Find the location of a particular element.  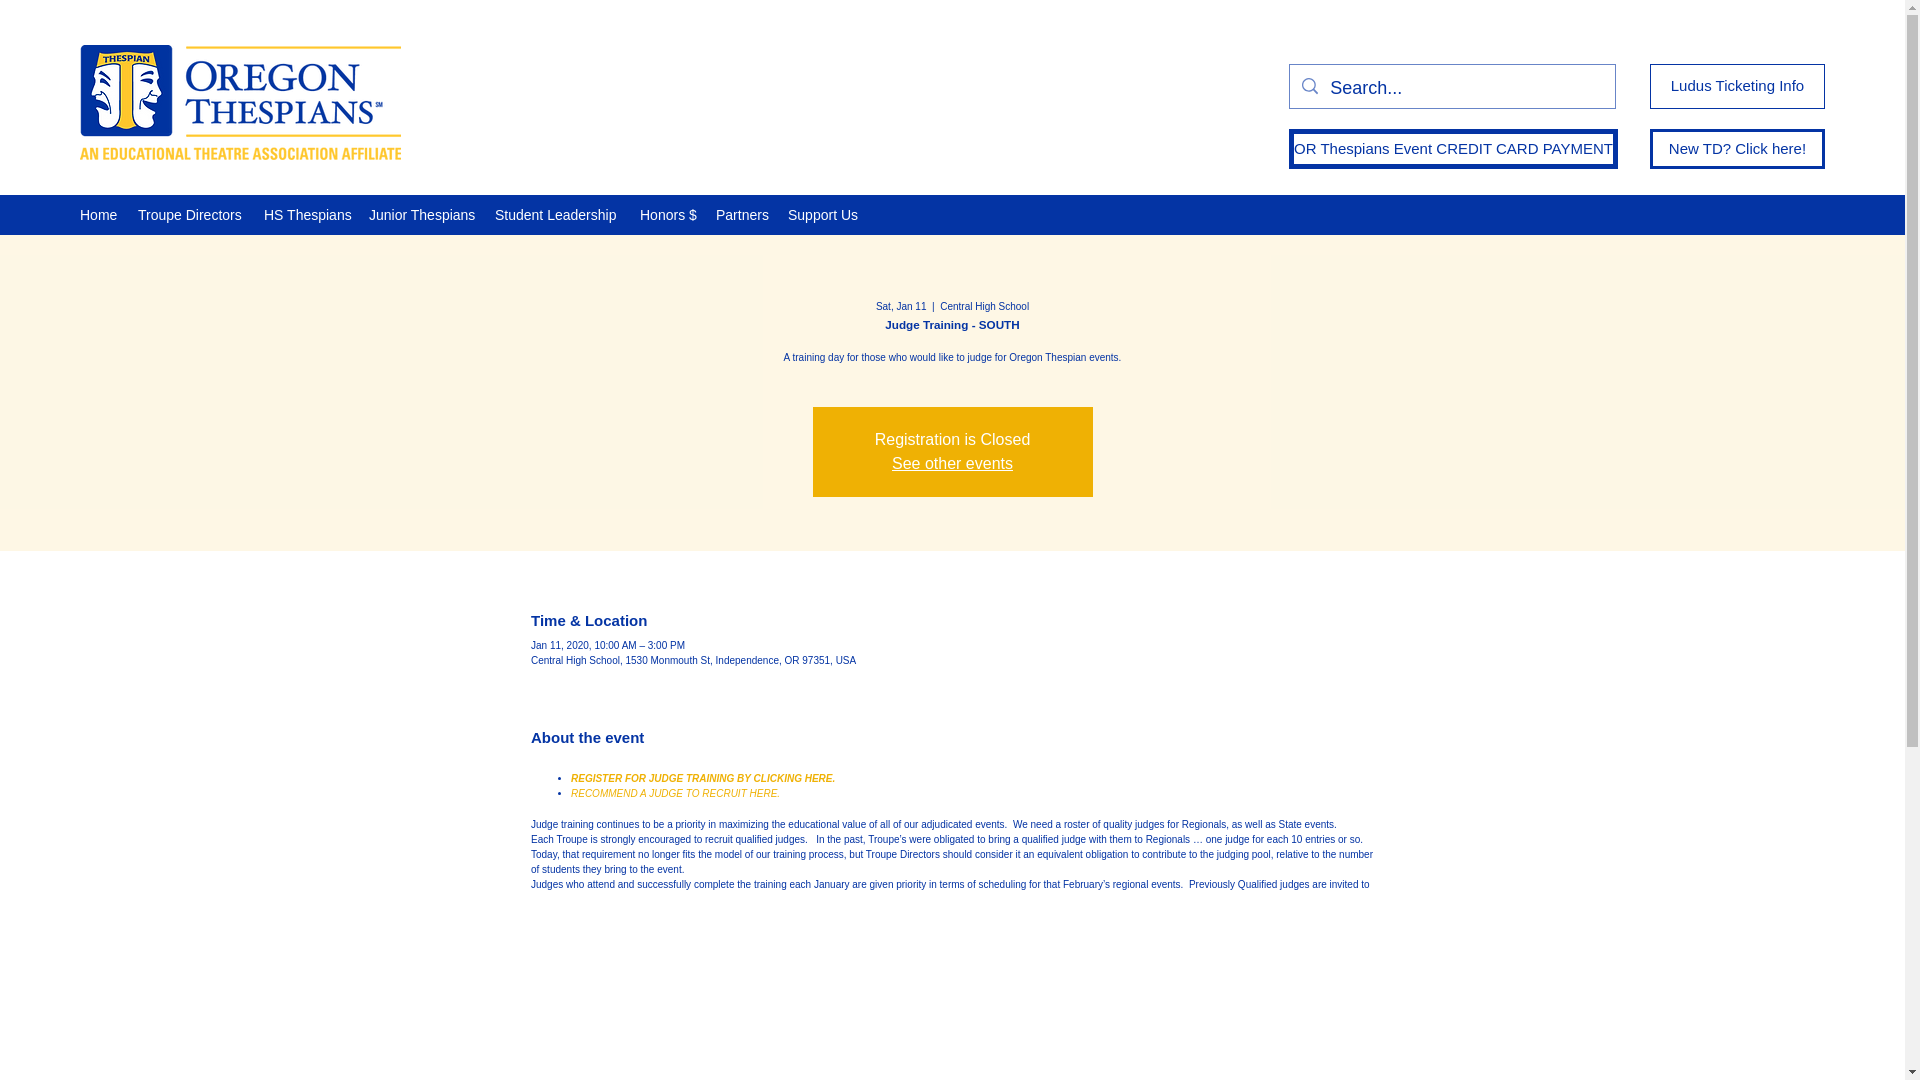

OR Thespians Event CREDIT CARD PAYMENT is located at coordinates (1453, 148).